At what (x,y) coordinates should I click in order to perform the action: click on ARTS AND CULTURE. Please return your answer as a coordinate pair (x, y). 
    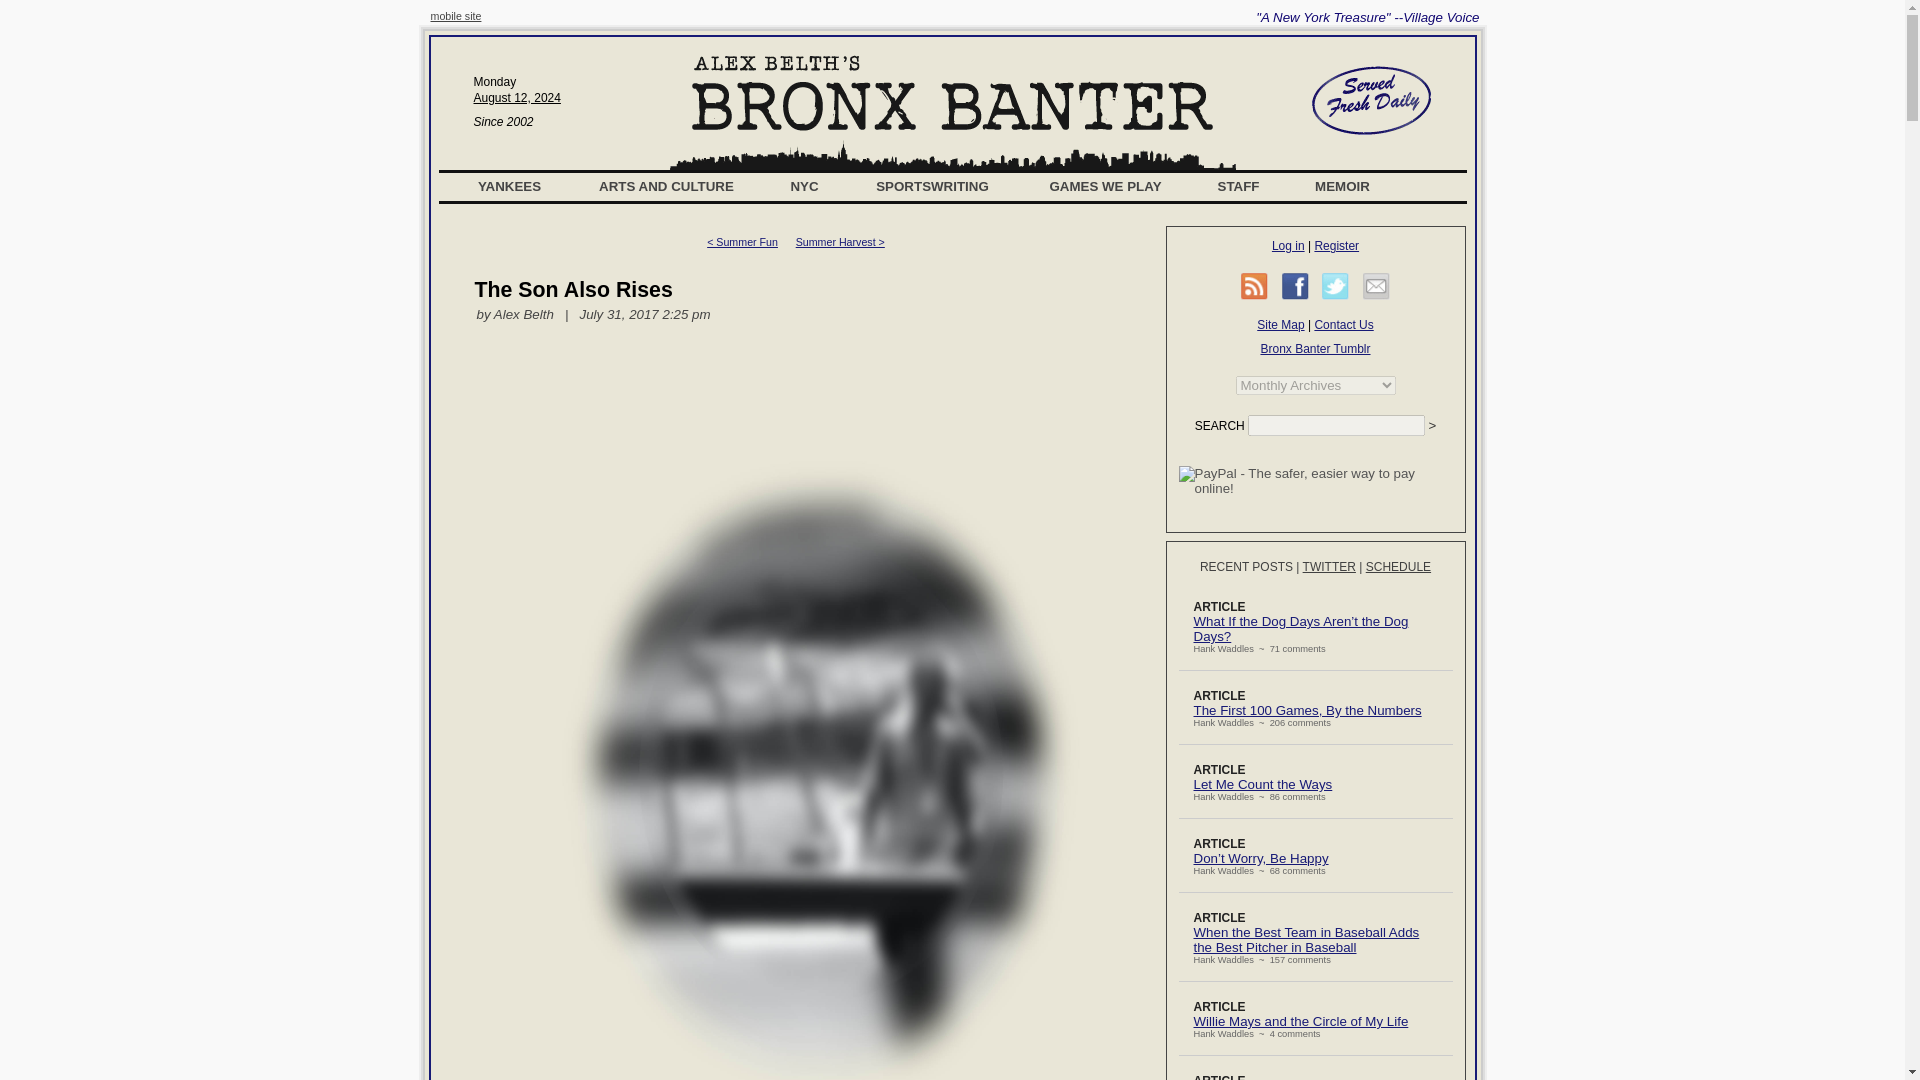
    Looking at the image, I should click on (666, 186).